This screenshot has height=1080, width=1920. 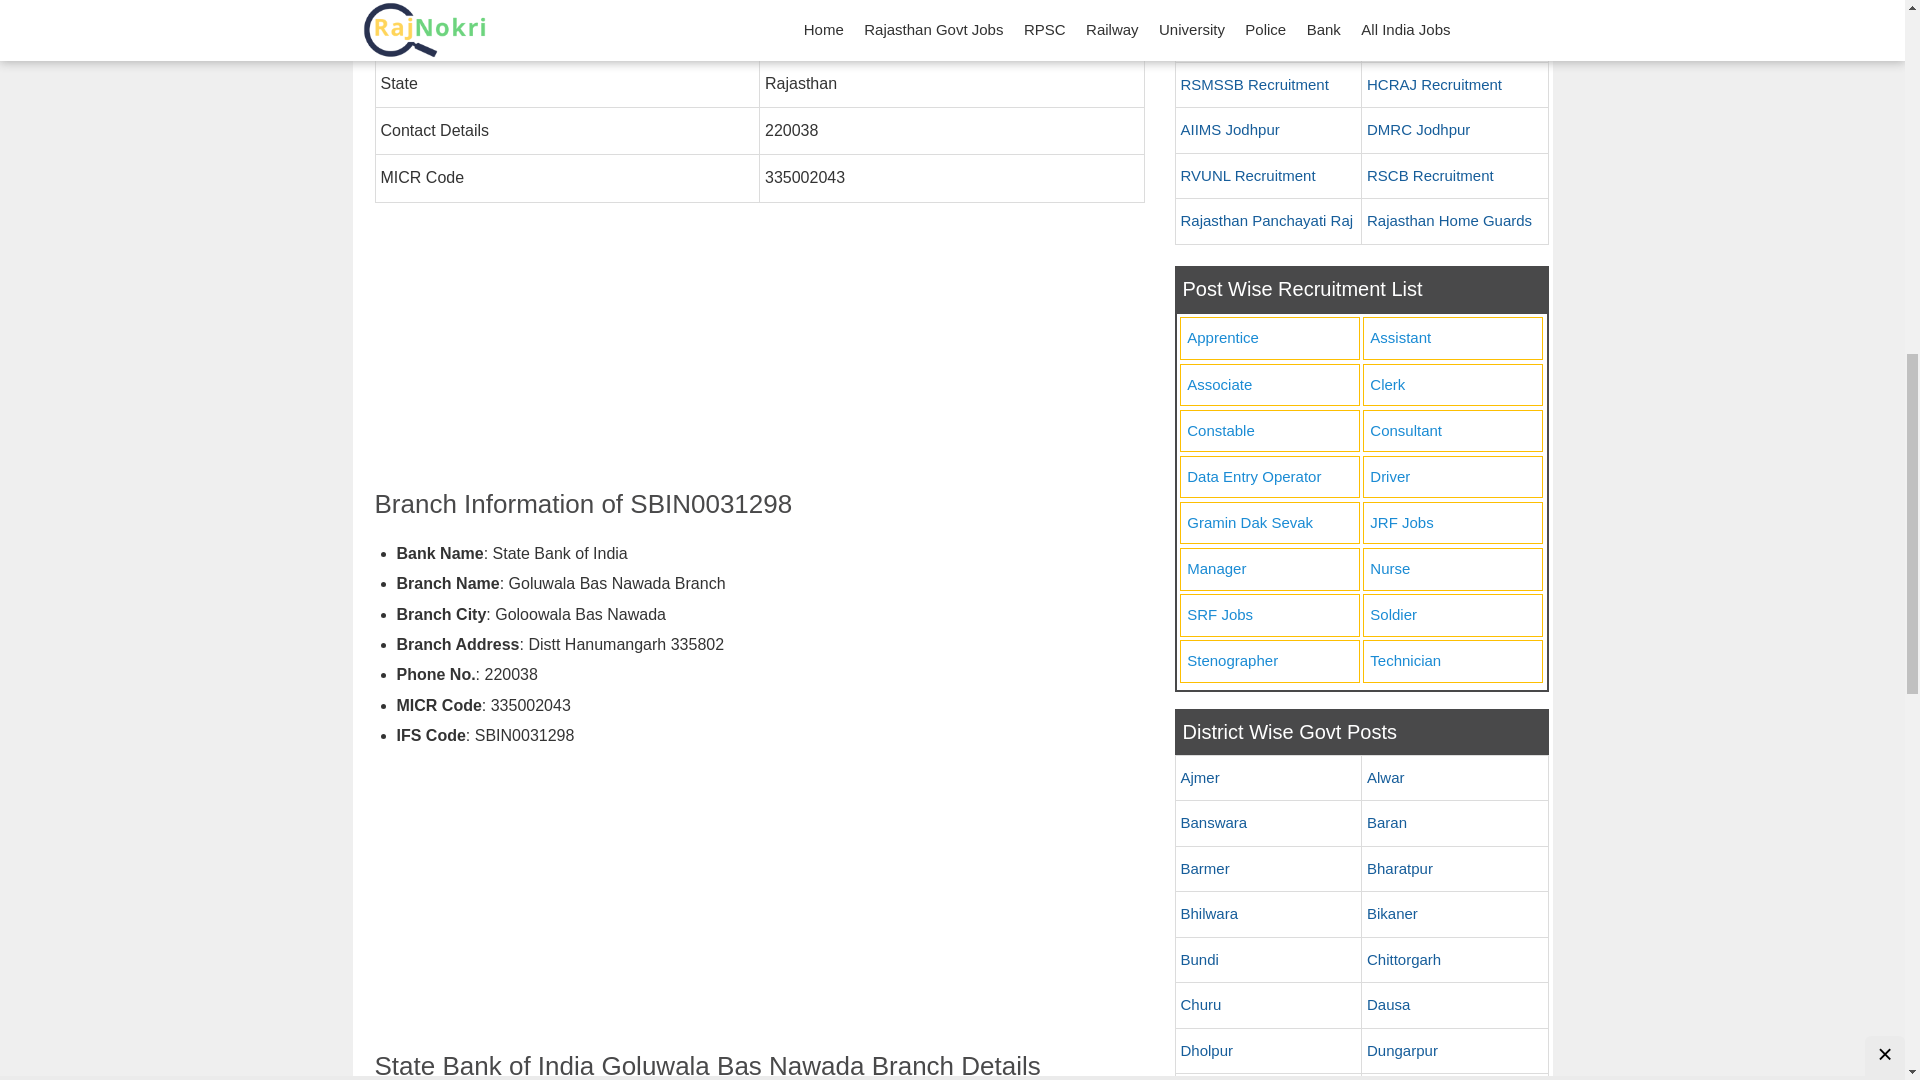 What do you see at coordinates (1268, 222) in the screenshot?
I see `Rajasthan Panchayati Raj` at bounding box center [1268, 222].